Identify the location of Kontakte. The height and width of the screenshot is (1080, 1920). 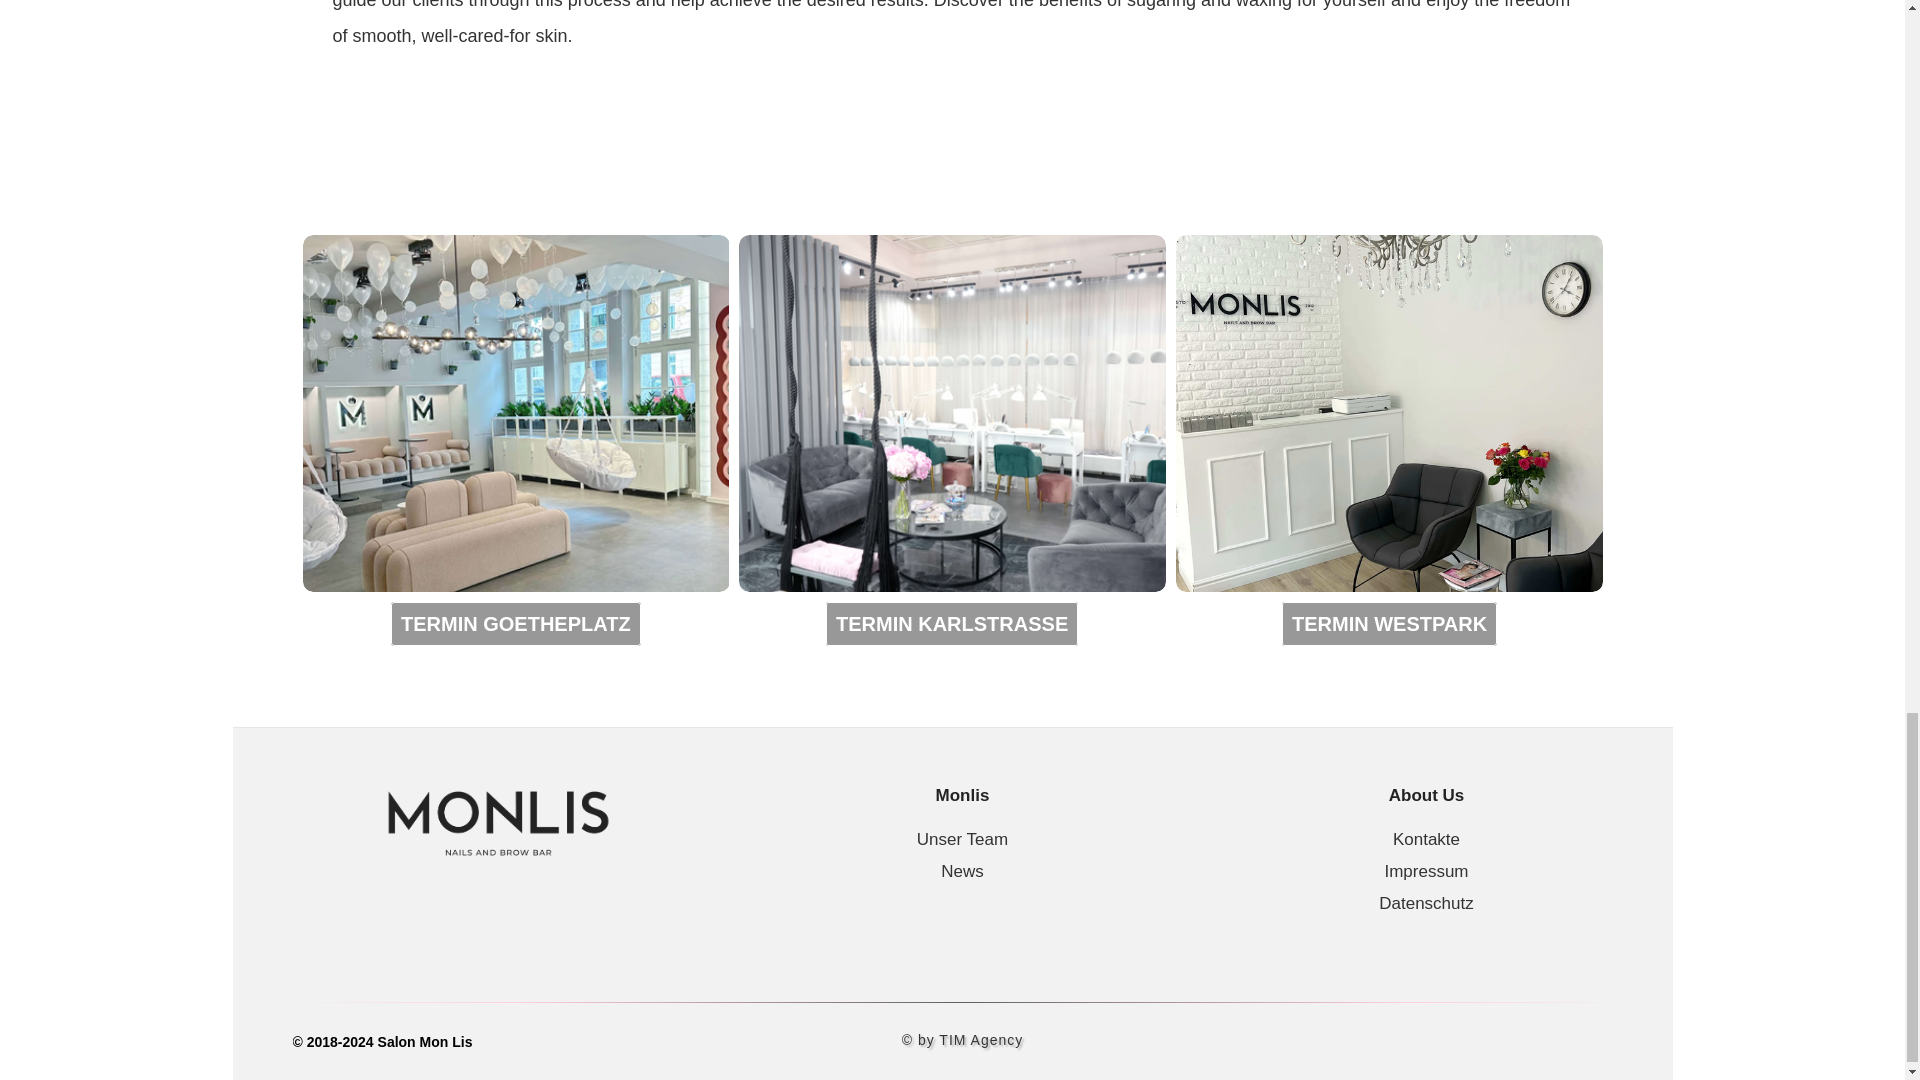
(1426, 839).